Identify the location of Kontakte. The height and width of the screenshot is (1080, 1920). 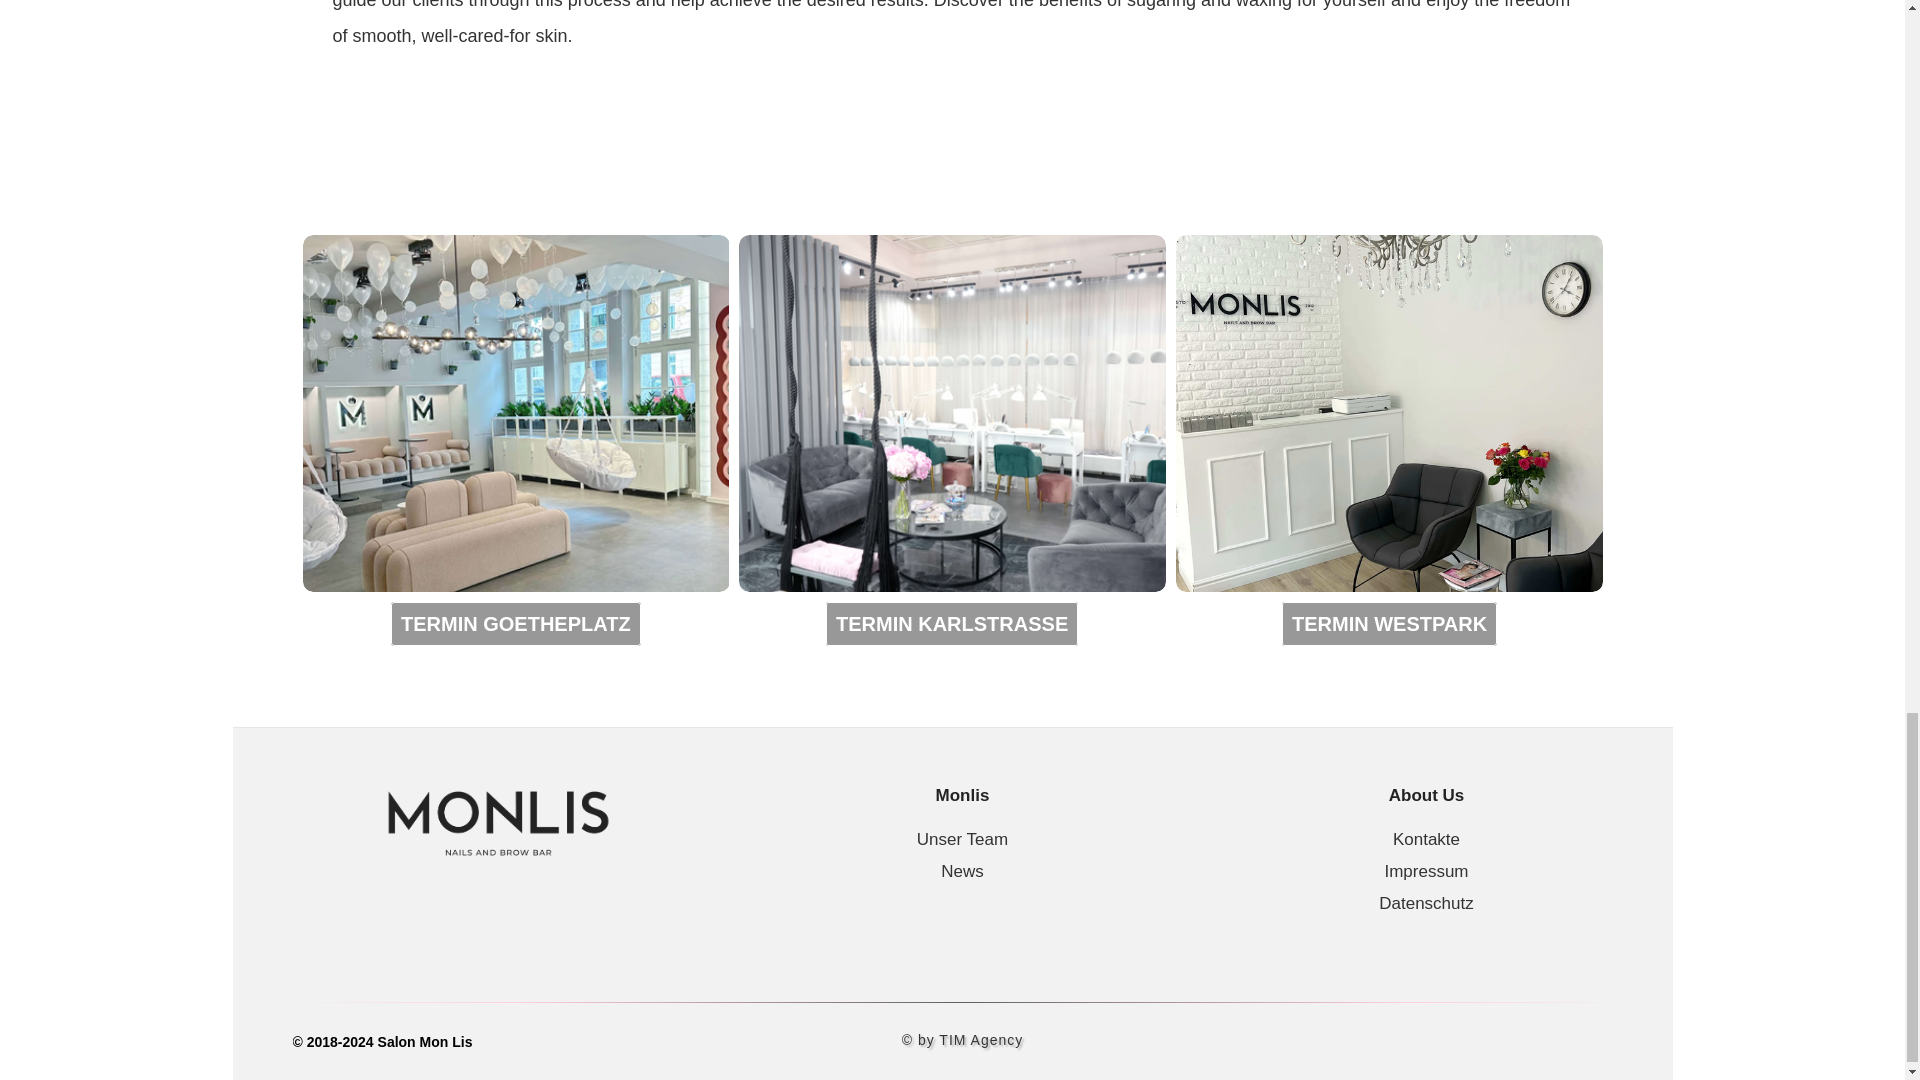
(1426, 839).